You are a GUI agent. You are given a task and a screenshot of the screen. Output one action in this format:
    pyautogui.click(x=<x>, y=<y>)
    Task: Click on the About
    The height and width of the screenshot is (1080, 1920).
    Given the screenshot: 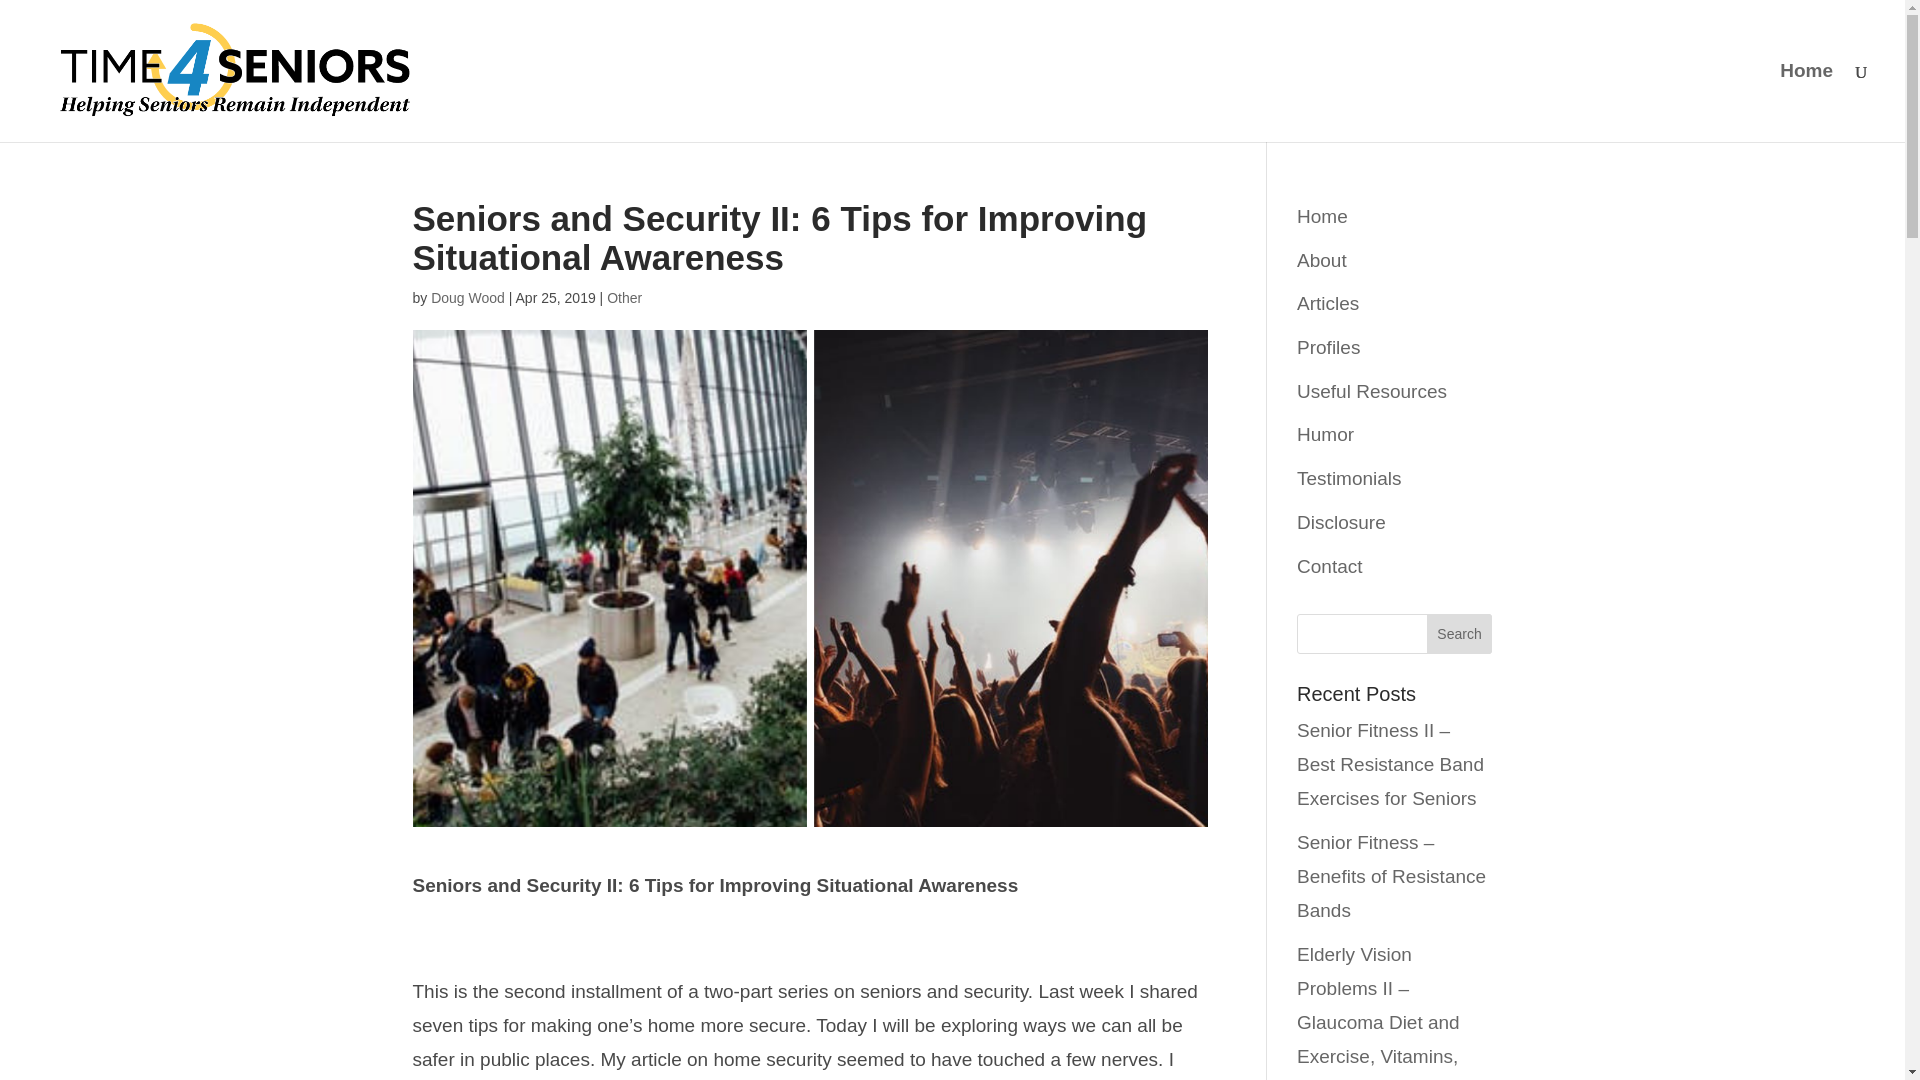 What is the action you would take?
    pyautogui.click(x=1322, y=260)
    